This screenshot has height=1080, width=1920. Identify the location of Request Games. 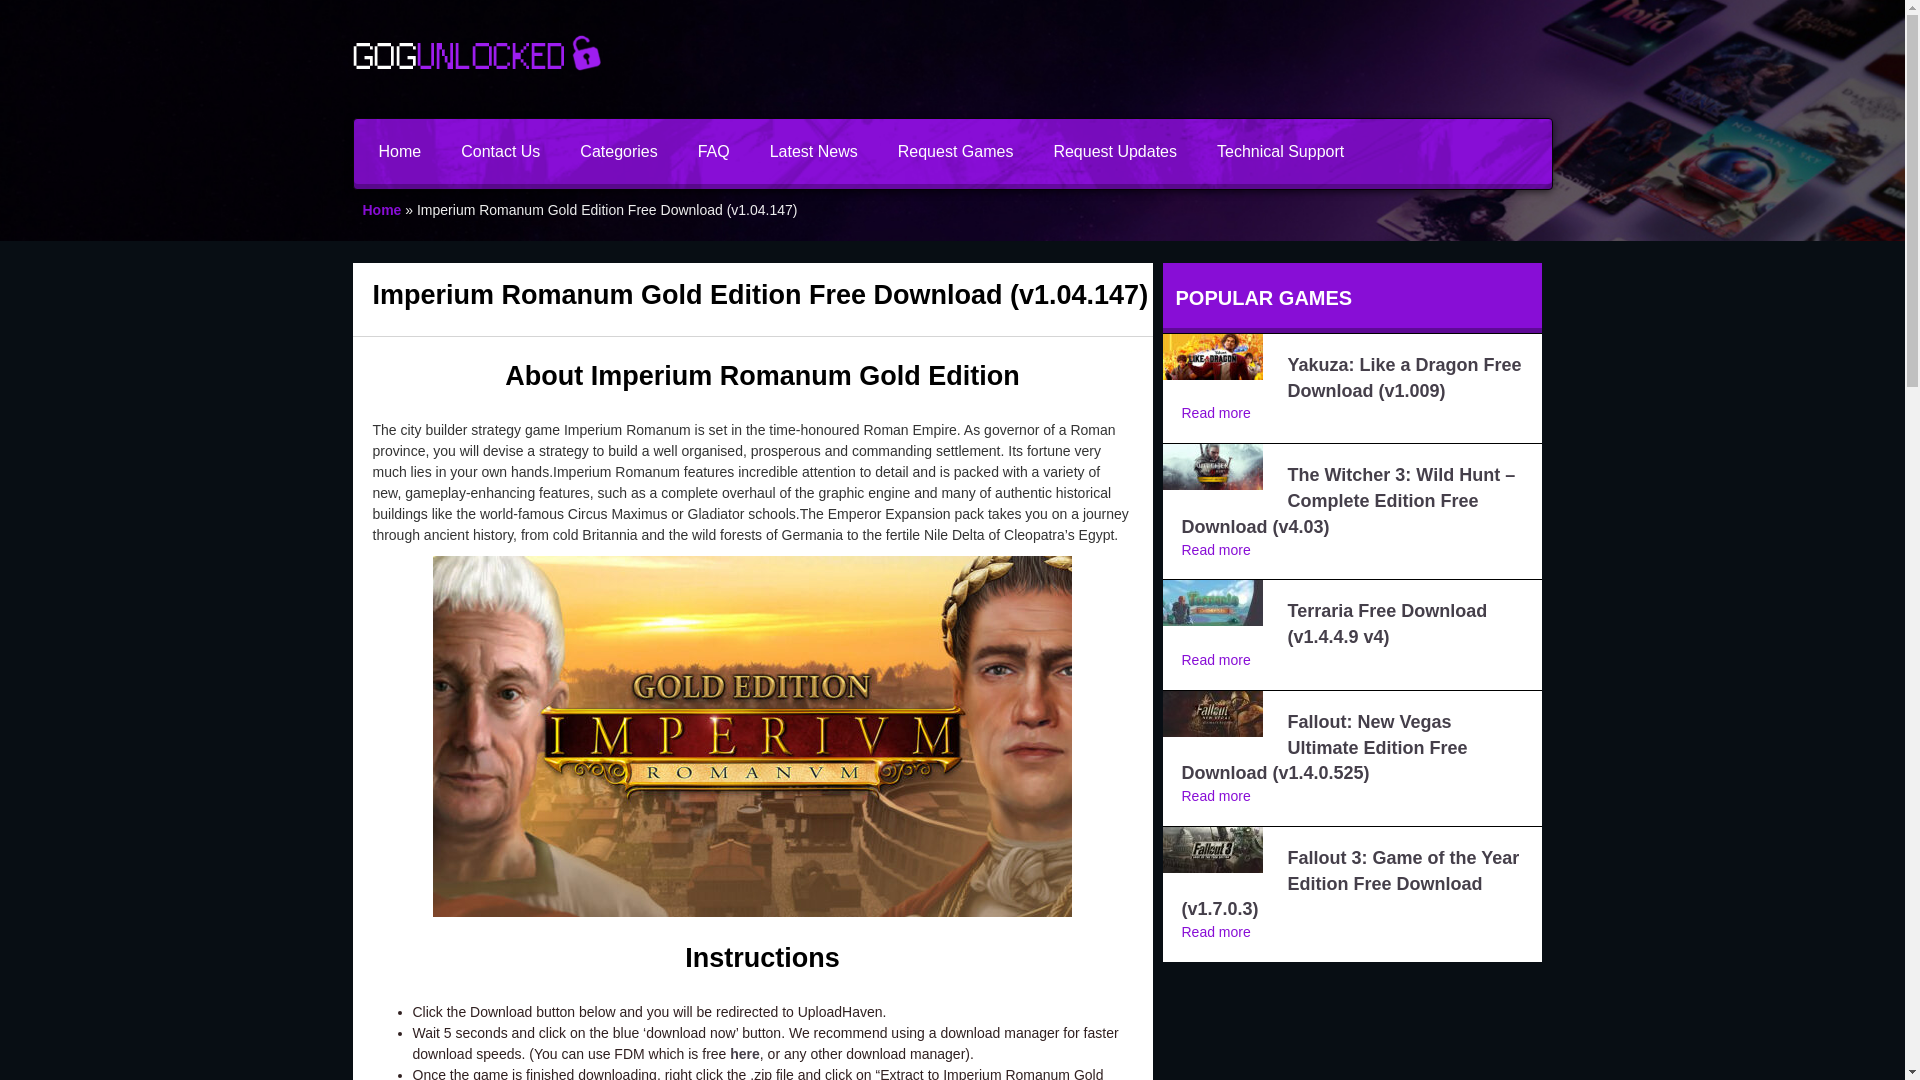
(956, 150).